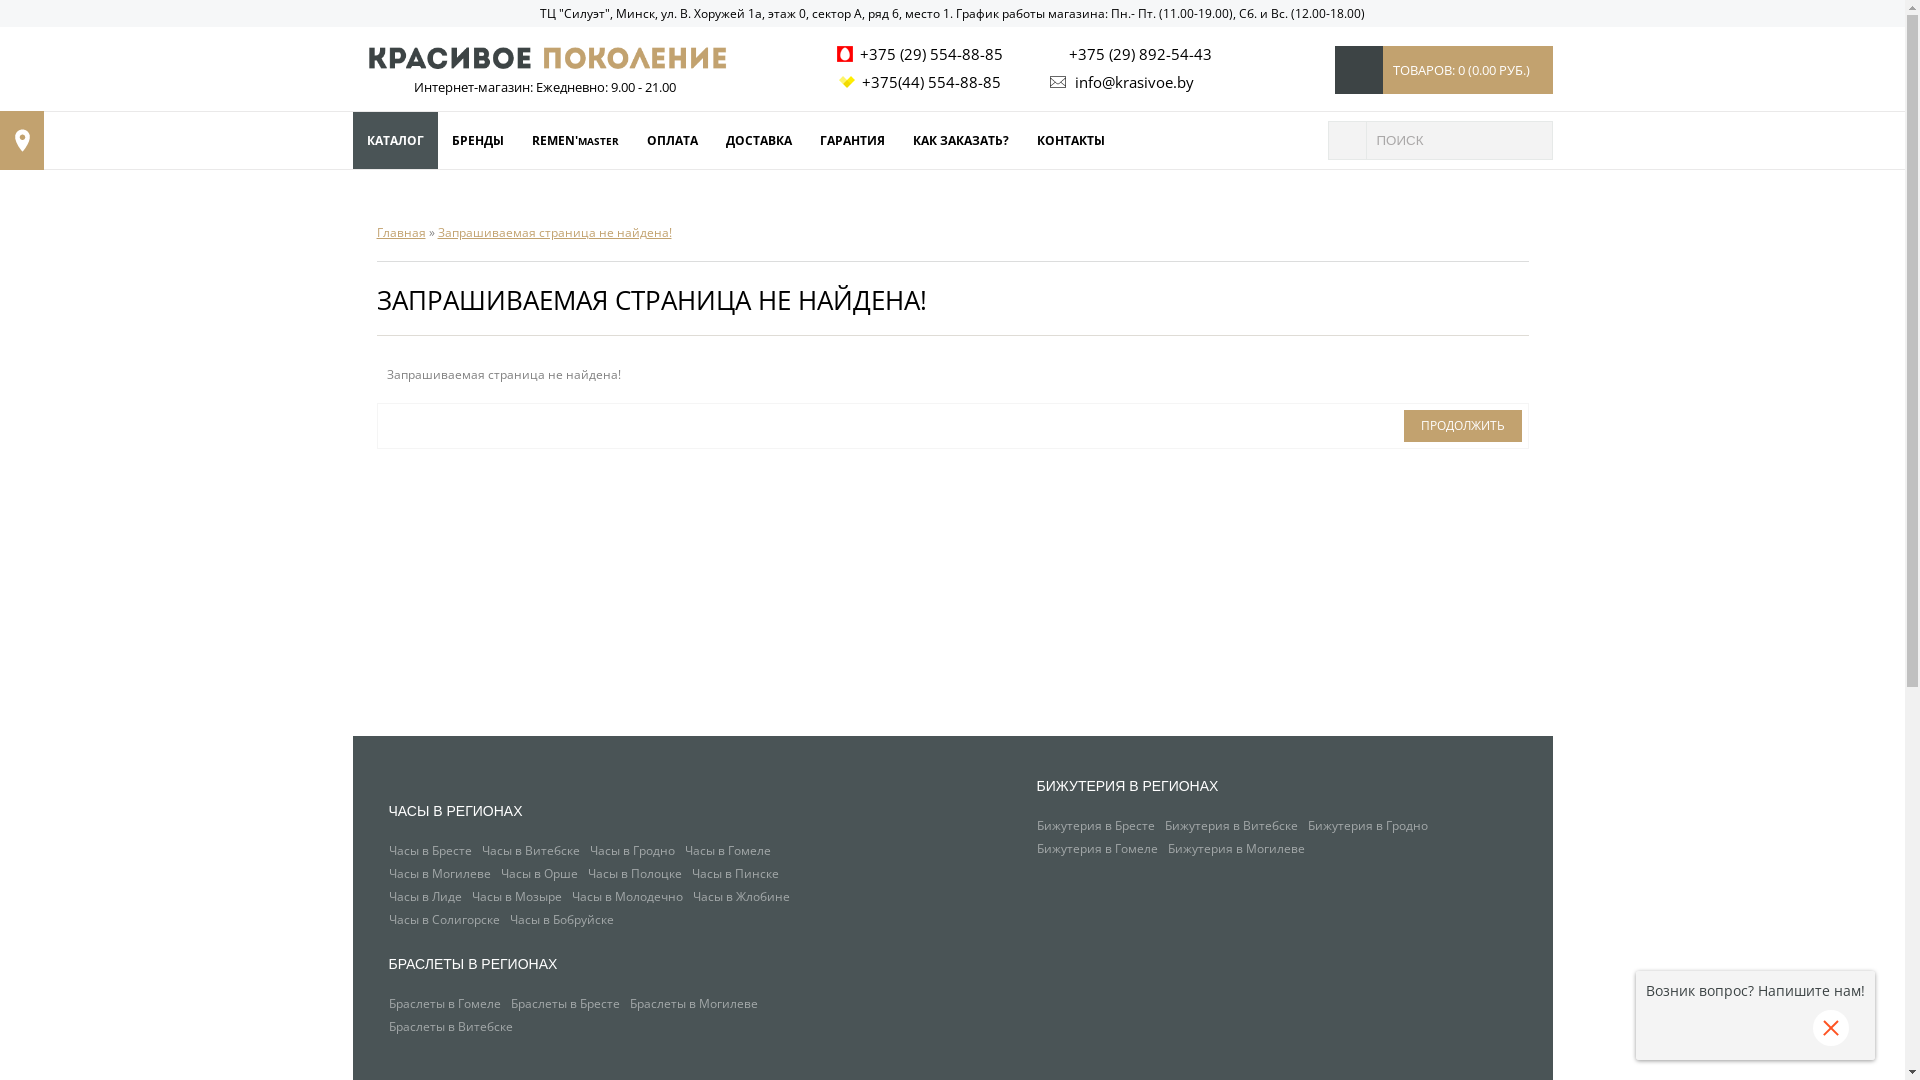  Describe the element at coordinates (1118, 82) in the screenshot. I see `info@krasivoe.by` at that location.